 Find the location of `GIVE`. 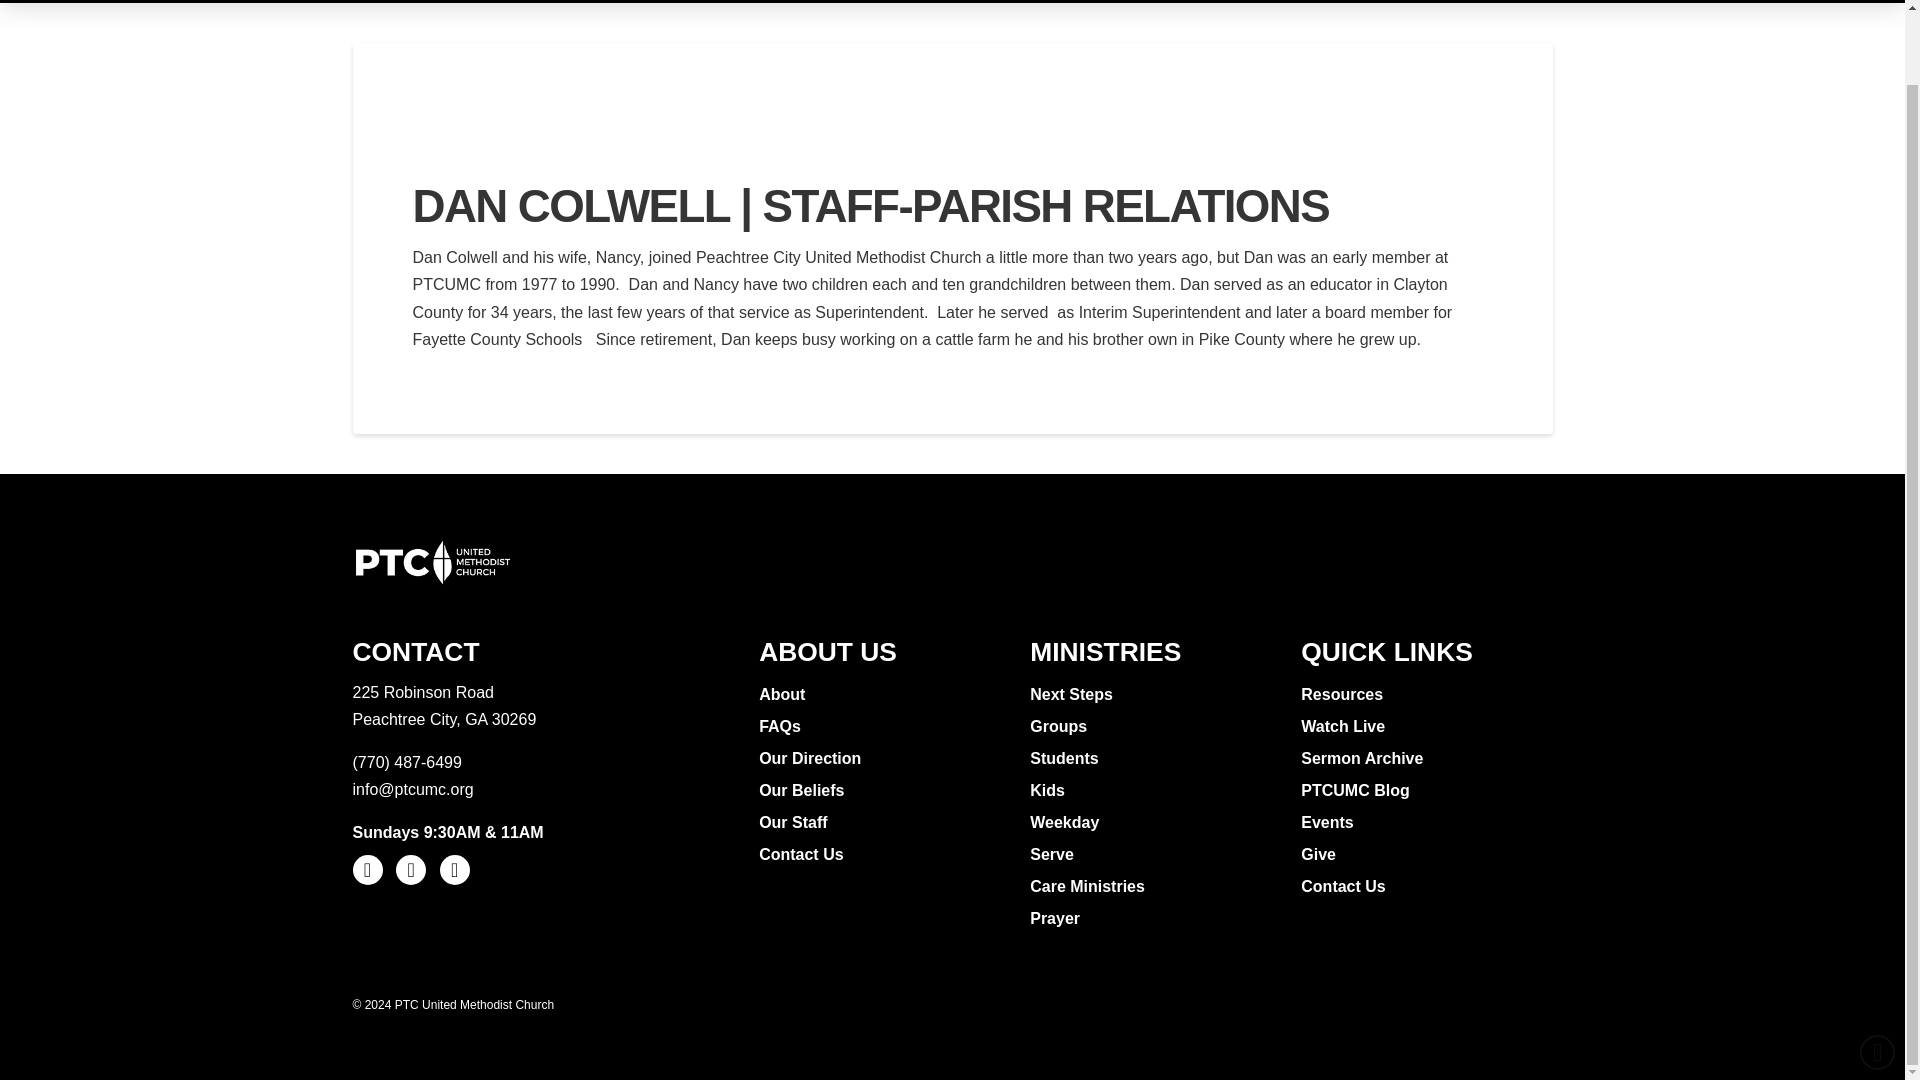

GIVE is located at coordinates (1202, 2).